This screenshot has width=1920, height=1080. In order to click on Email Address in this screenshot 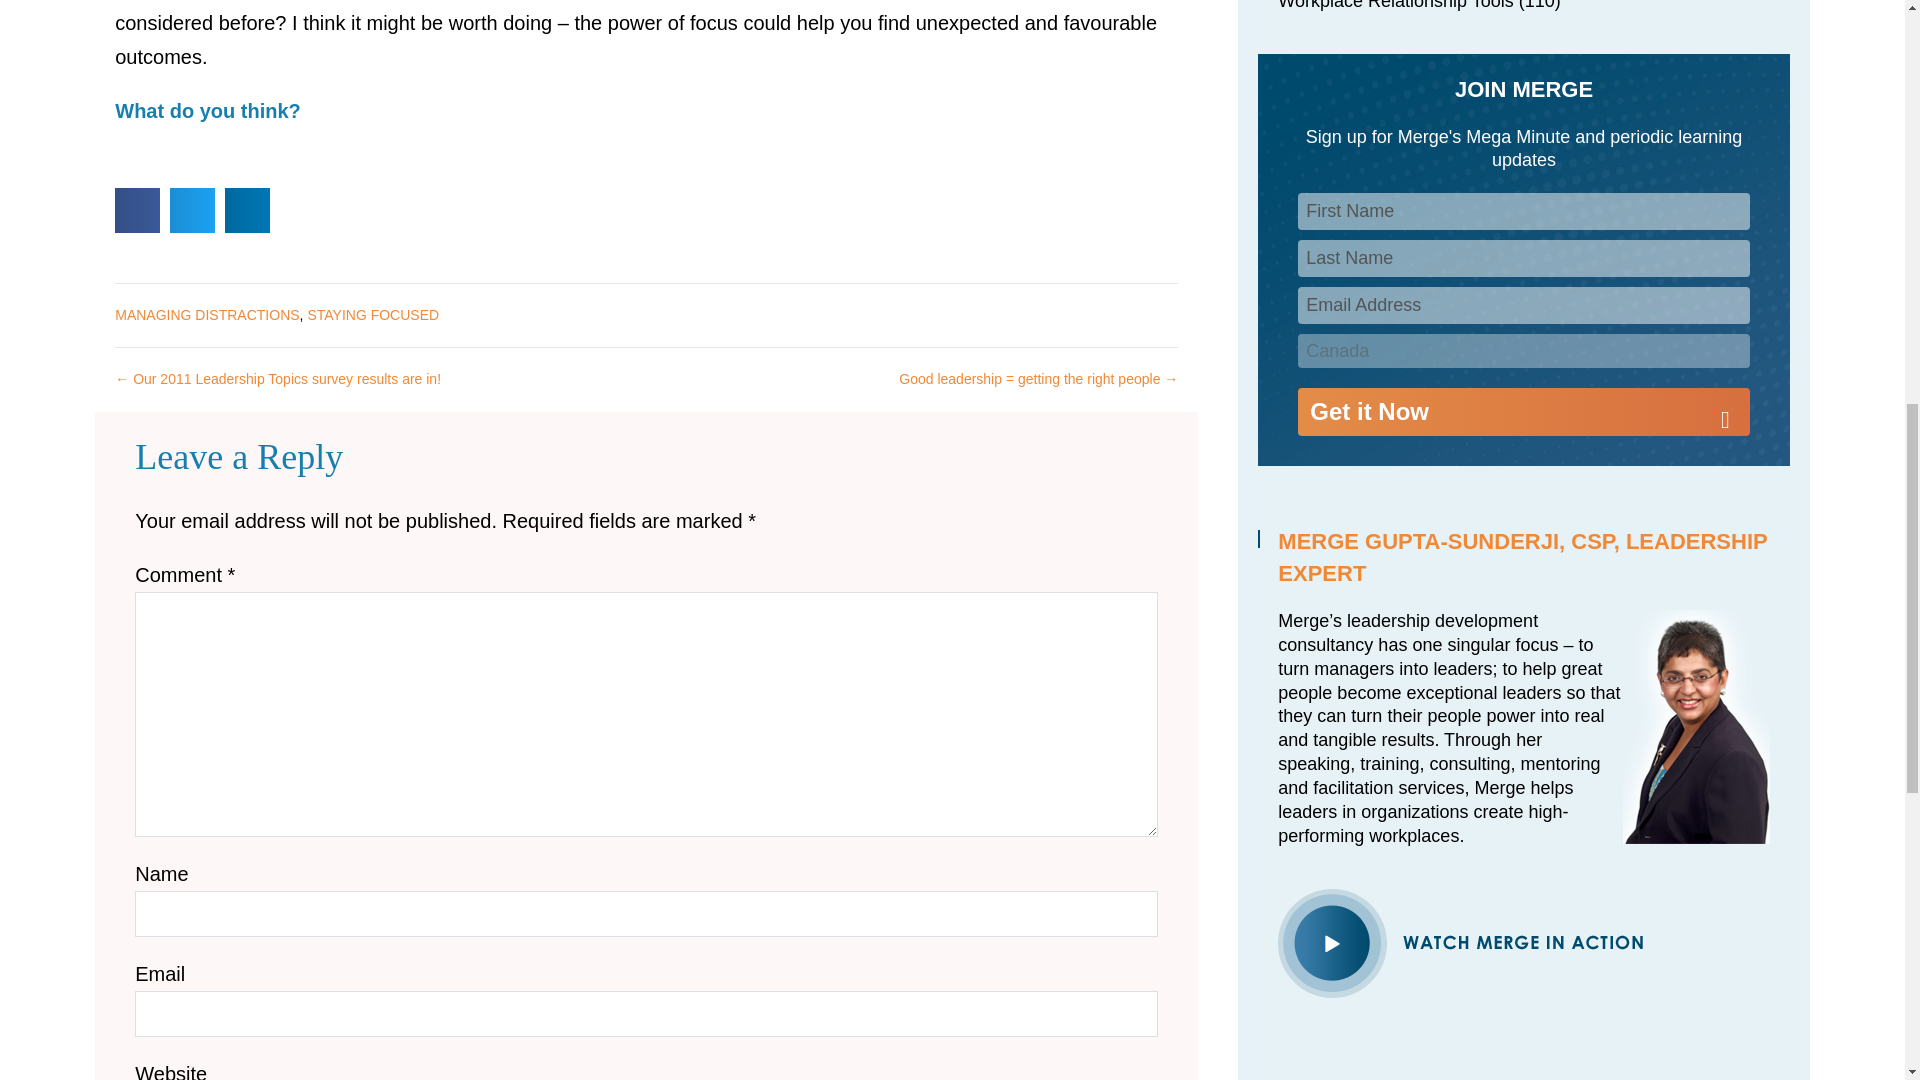, I will do `click(1523, 306)`.